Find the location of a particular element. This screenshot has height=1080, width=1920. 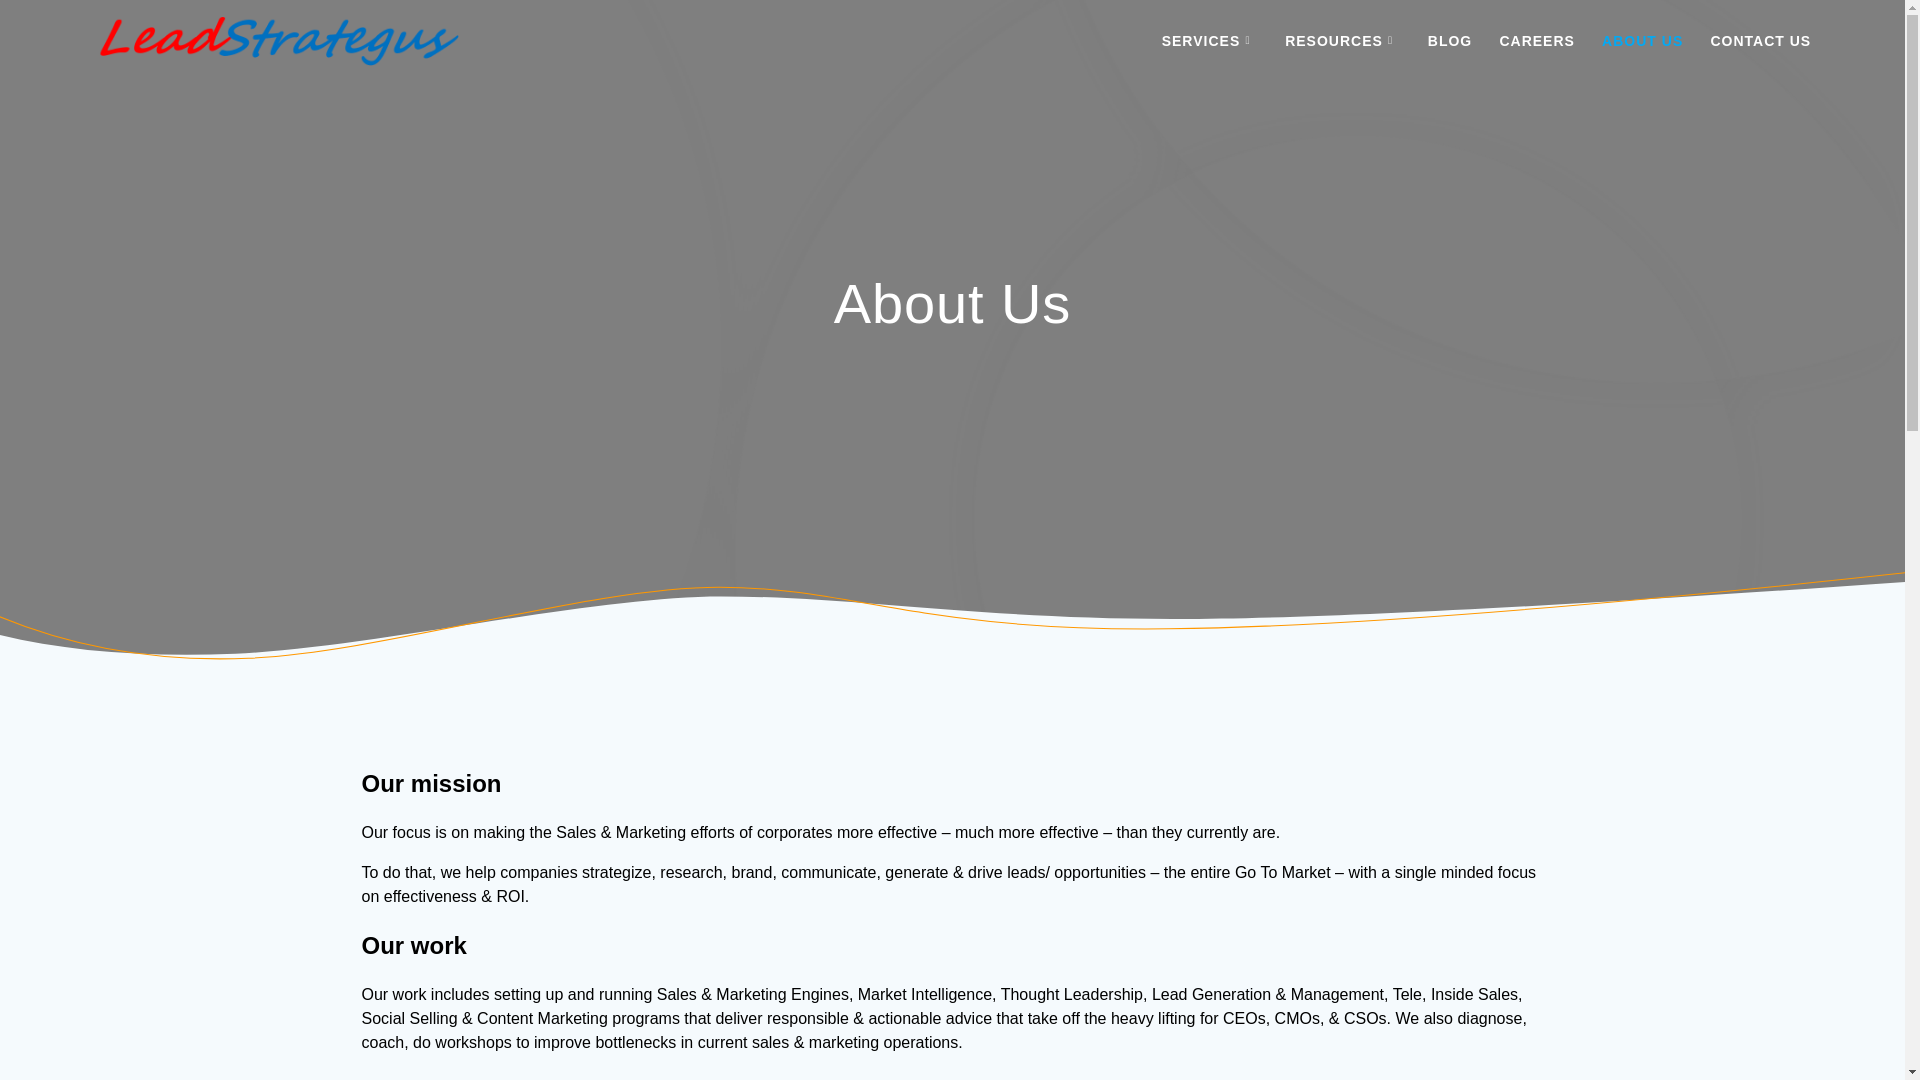

RESOURCES is located at coordinates (1342, 40).